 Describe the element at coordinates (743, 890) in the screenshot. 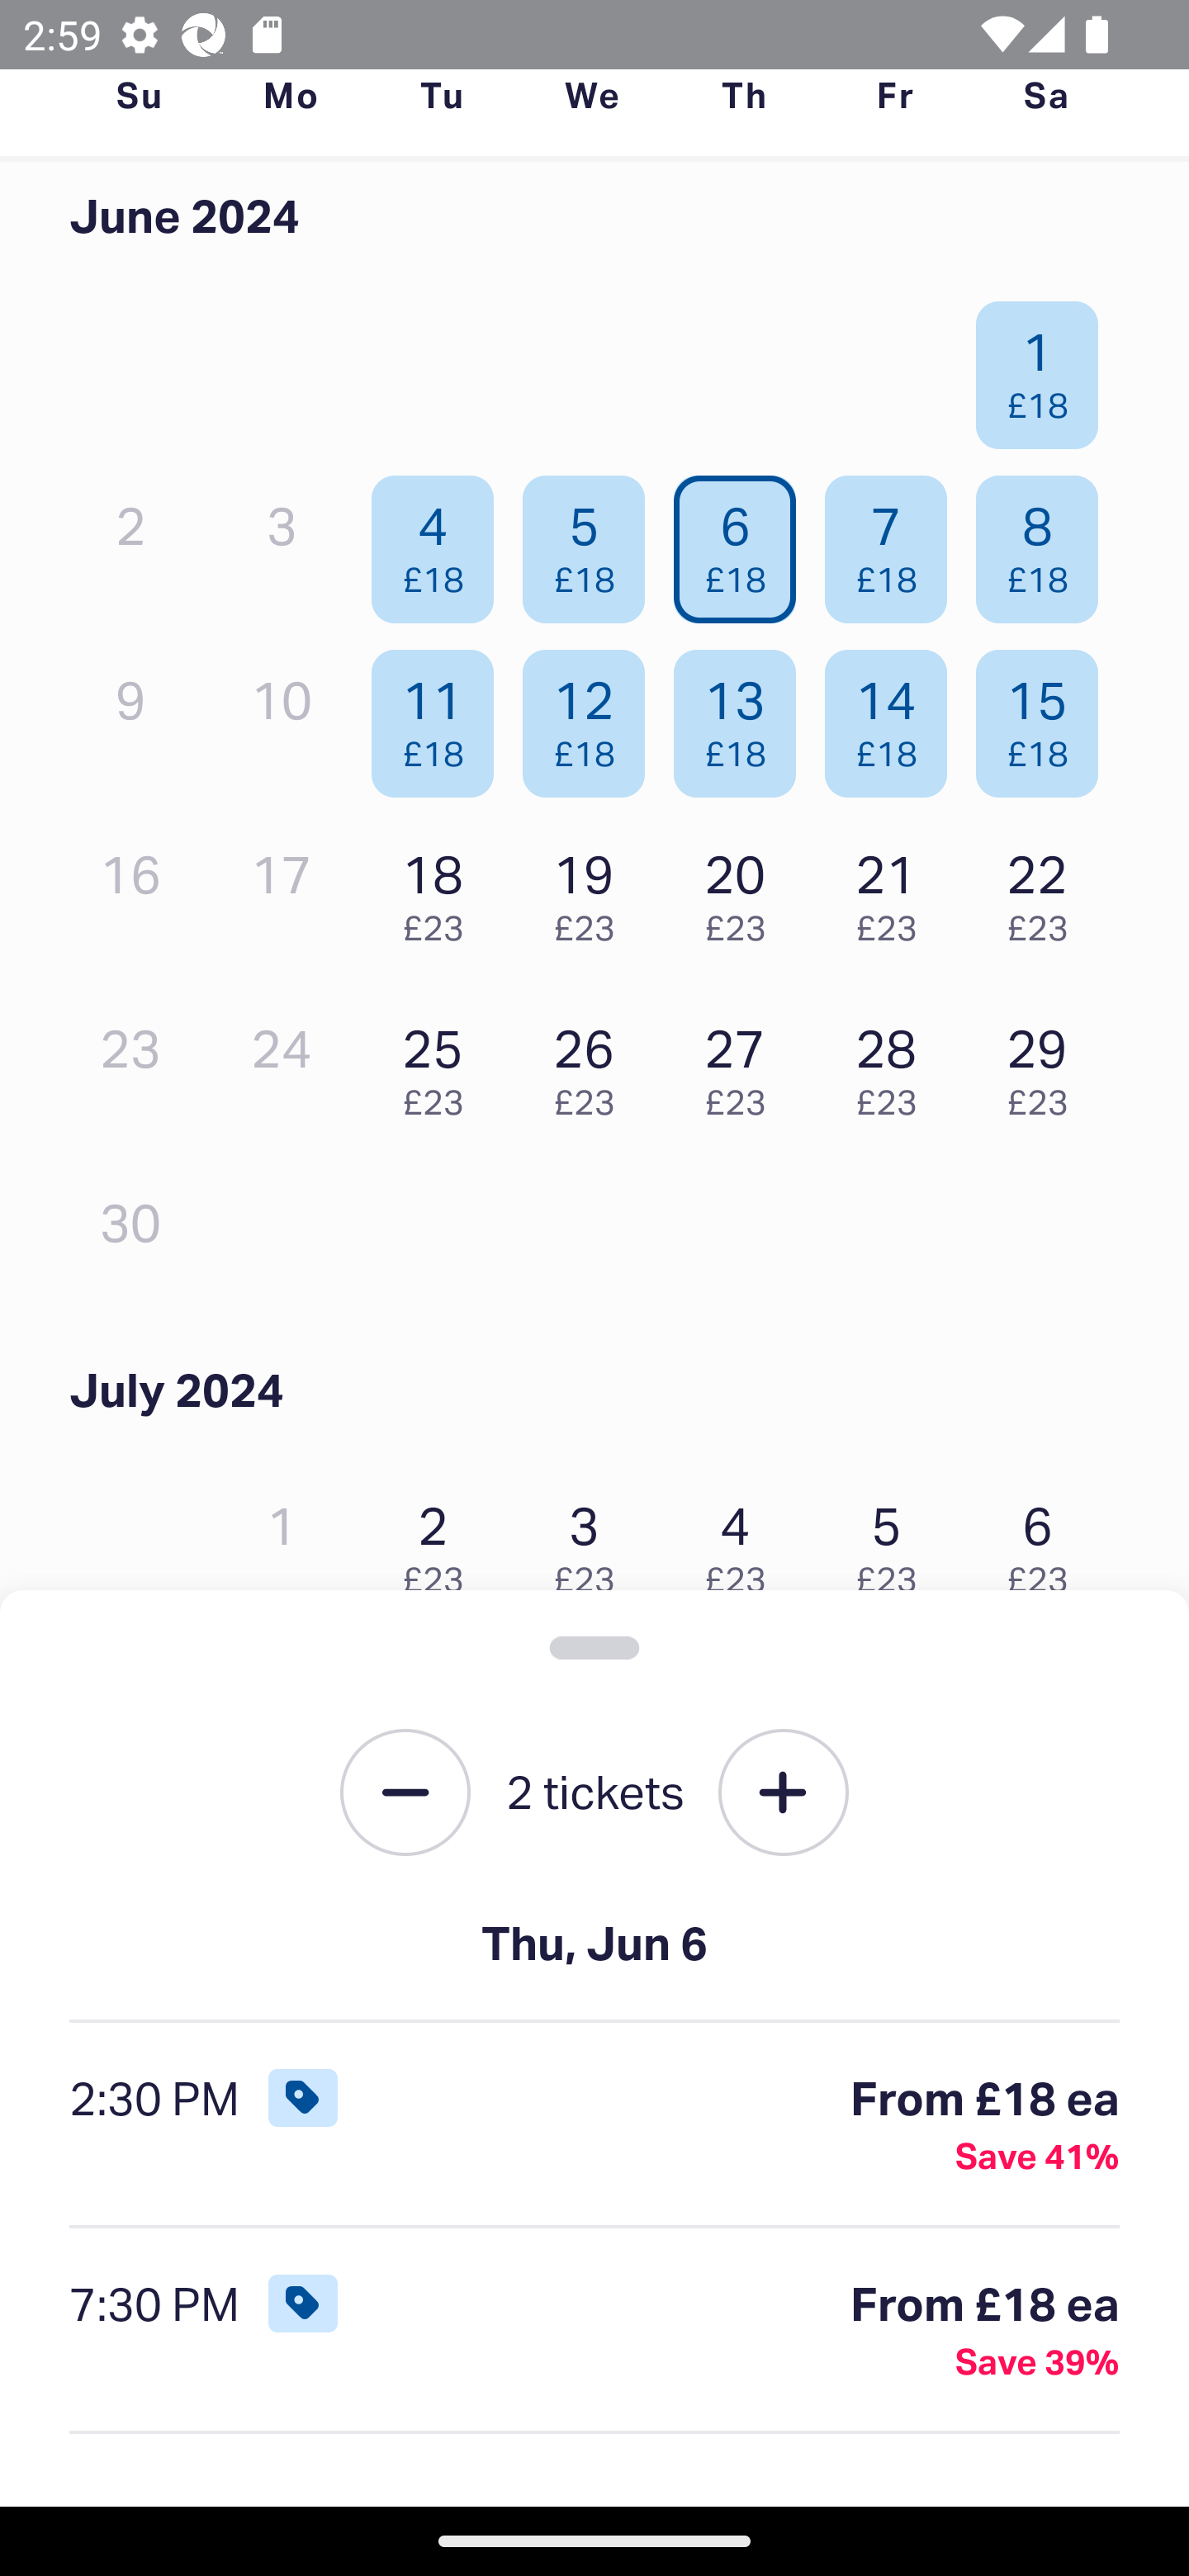

I see `20 £23` at that location.